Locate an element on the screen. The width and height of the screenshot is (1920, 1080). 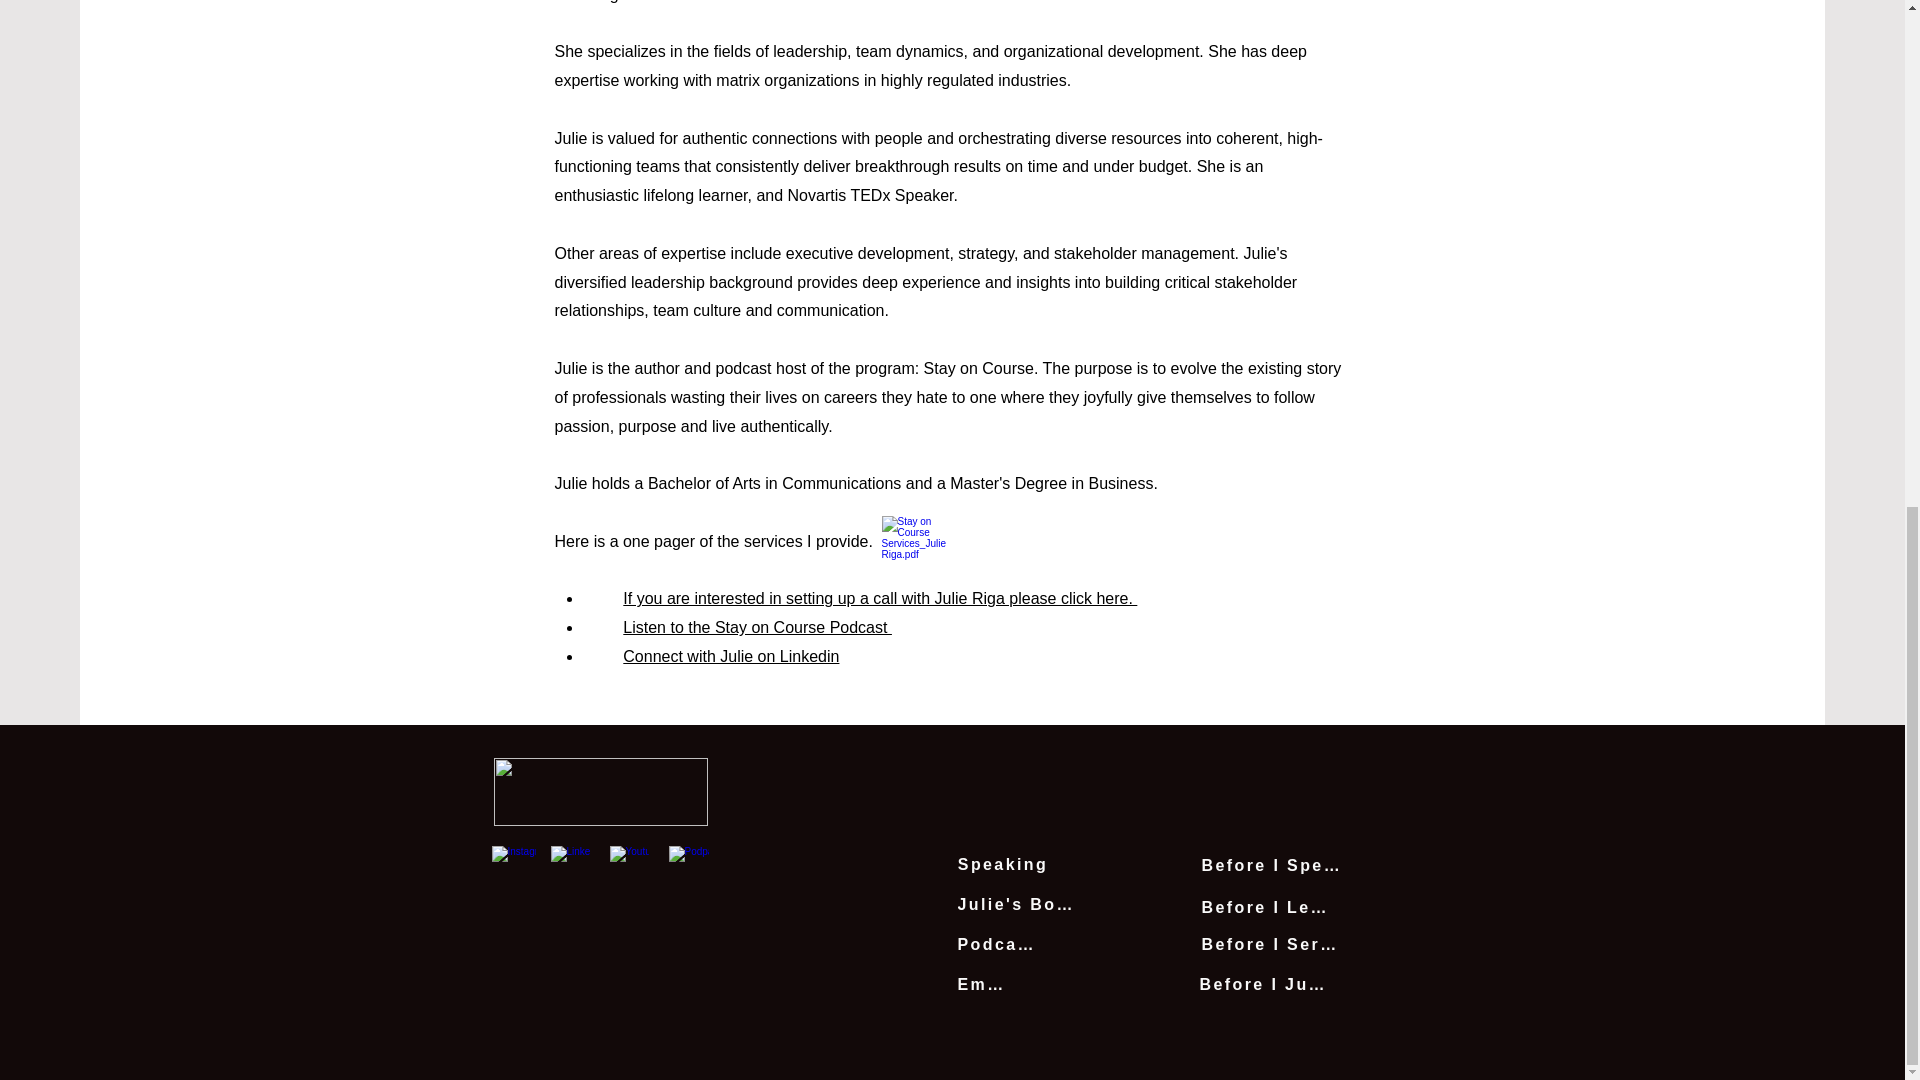
Before I Lead is located at coordinates (1266, 907).